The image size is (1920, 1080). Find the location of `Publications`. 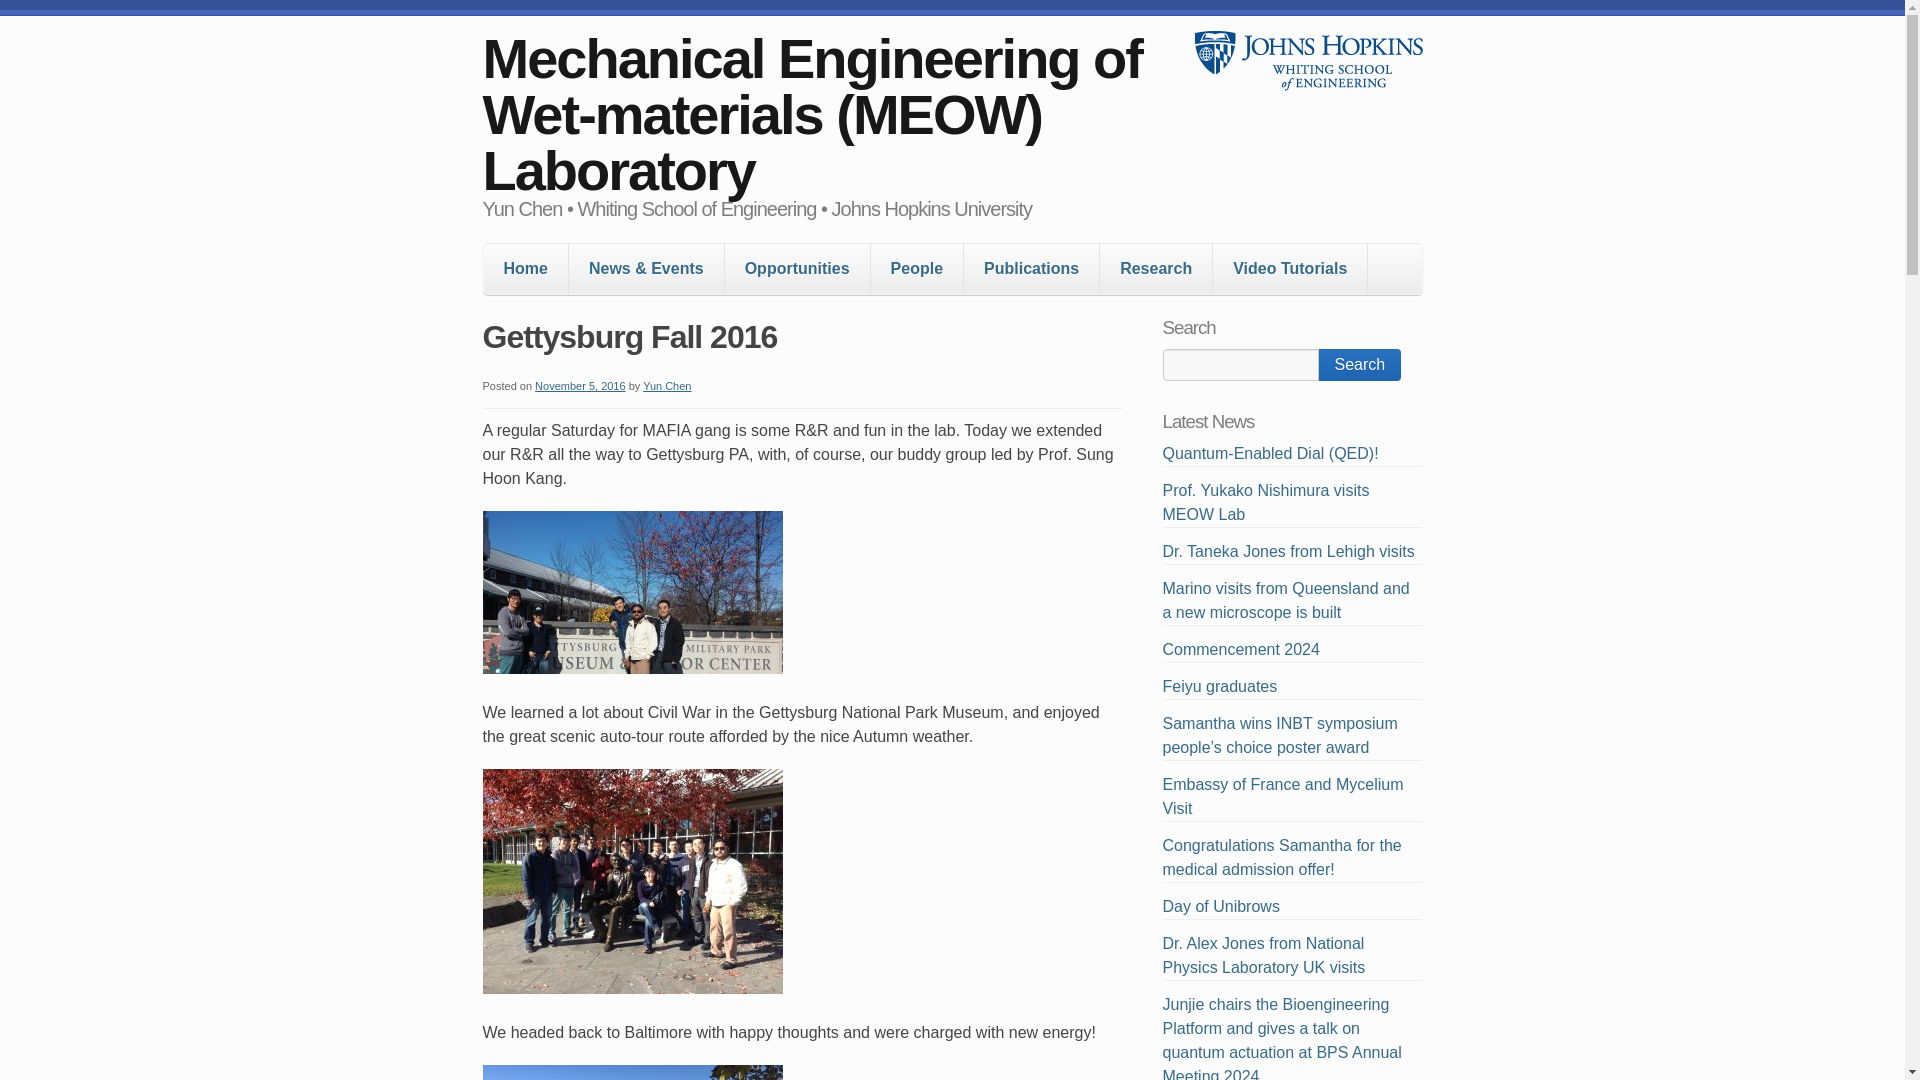

Publications is located at coordinates (1030, 268).